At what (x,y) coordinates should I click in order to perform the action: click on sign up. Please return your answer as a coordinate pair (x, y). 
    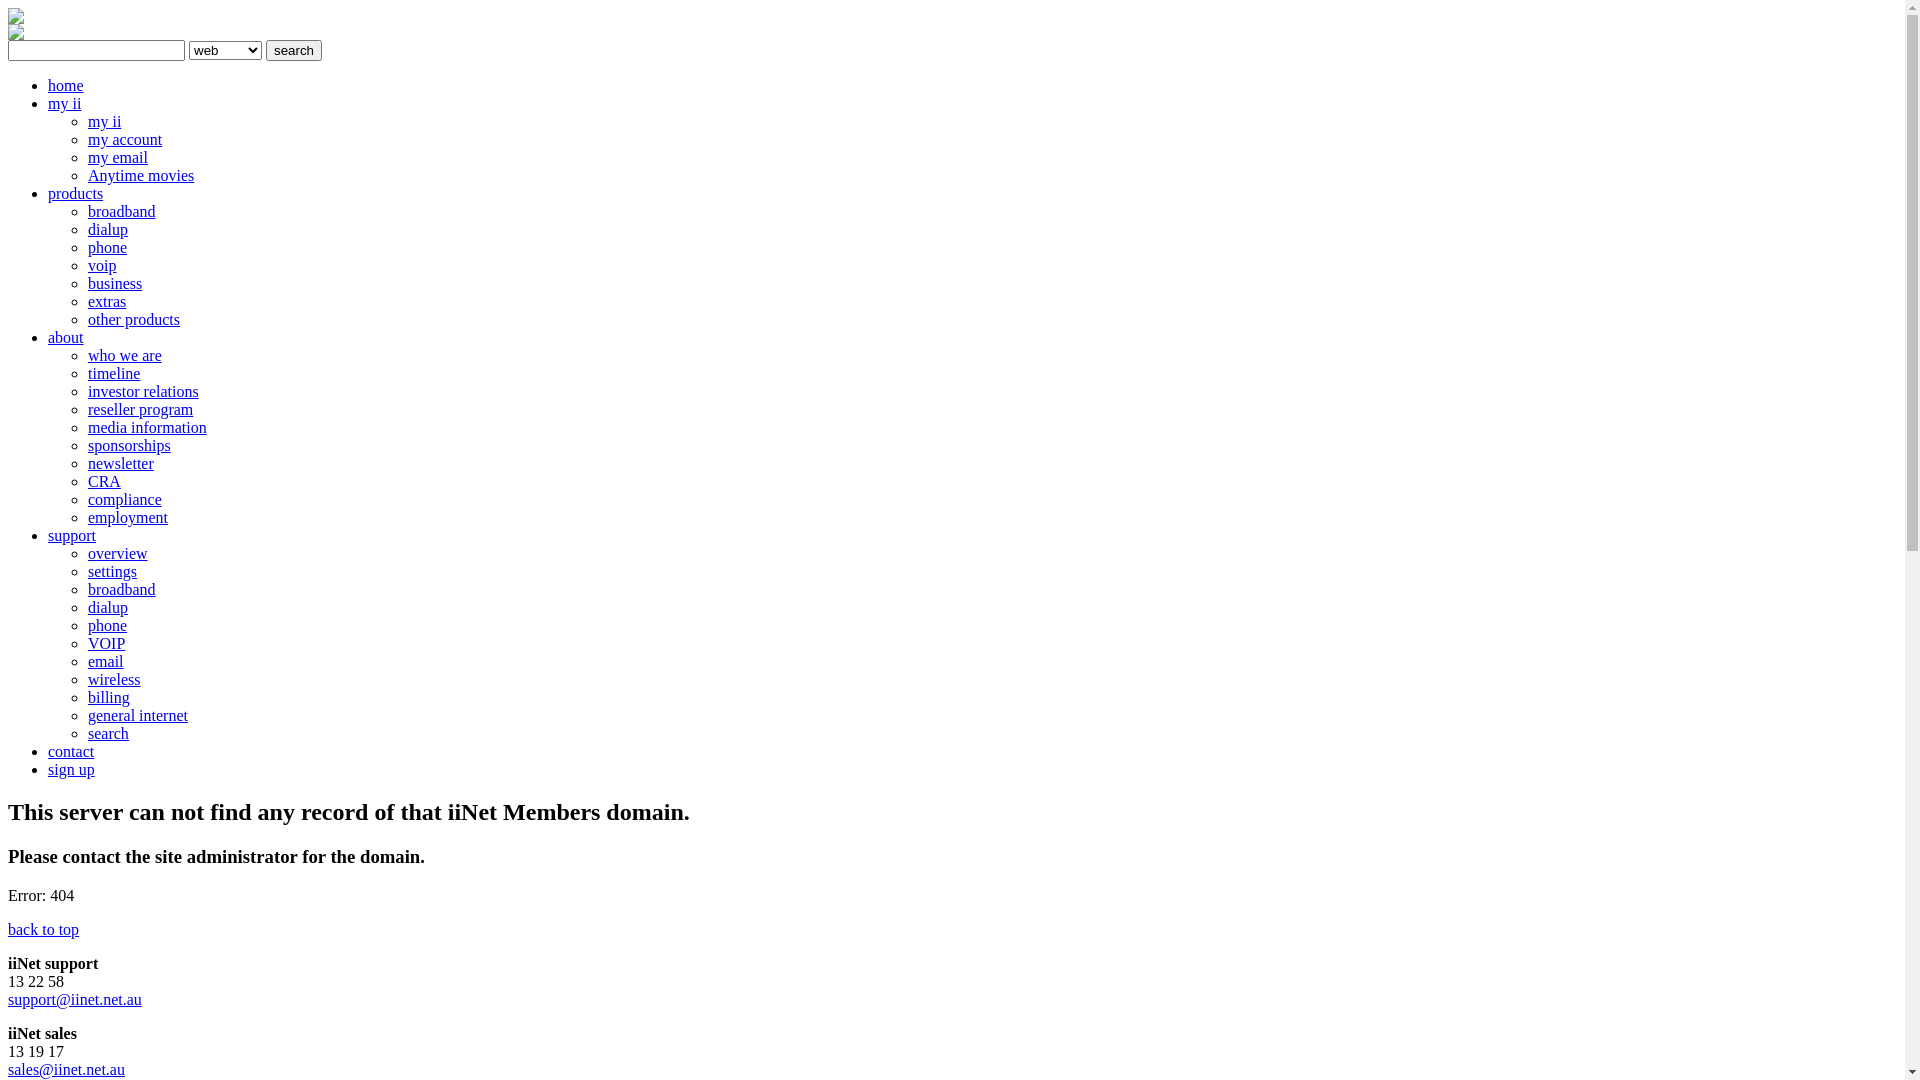
    Looking at the image, I should click on (72, 770).